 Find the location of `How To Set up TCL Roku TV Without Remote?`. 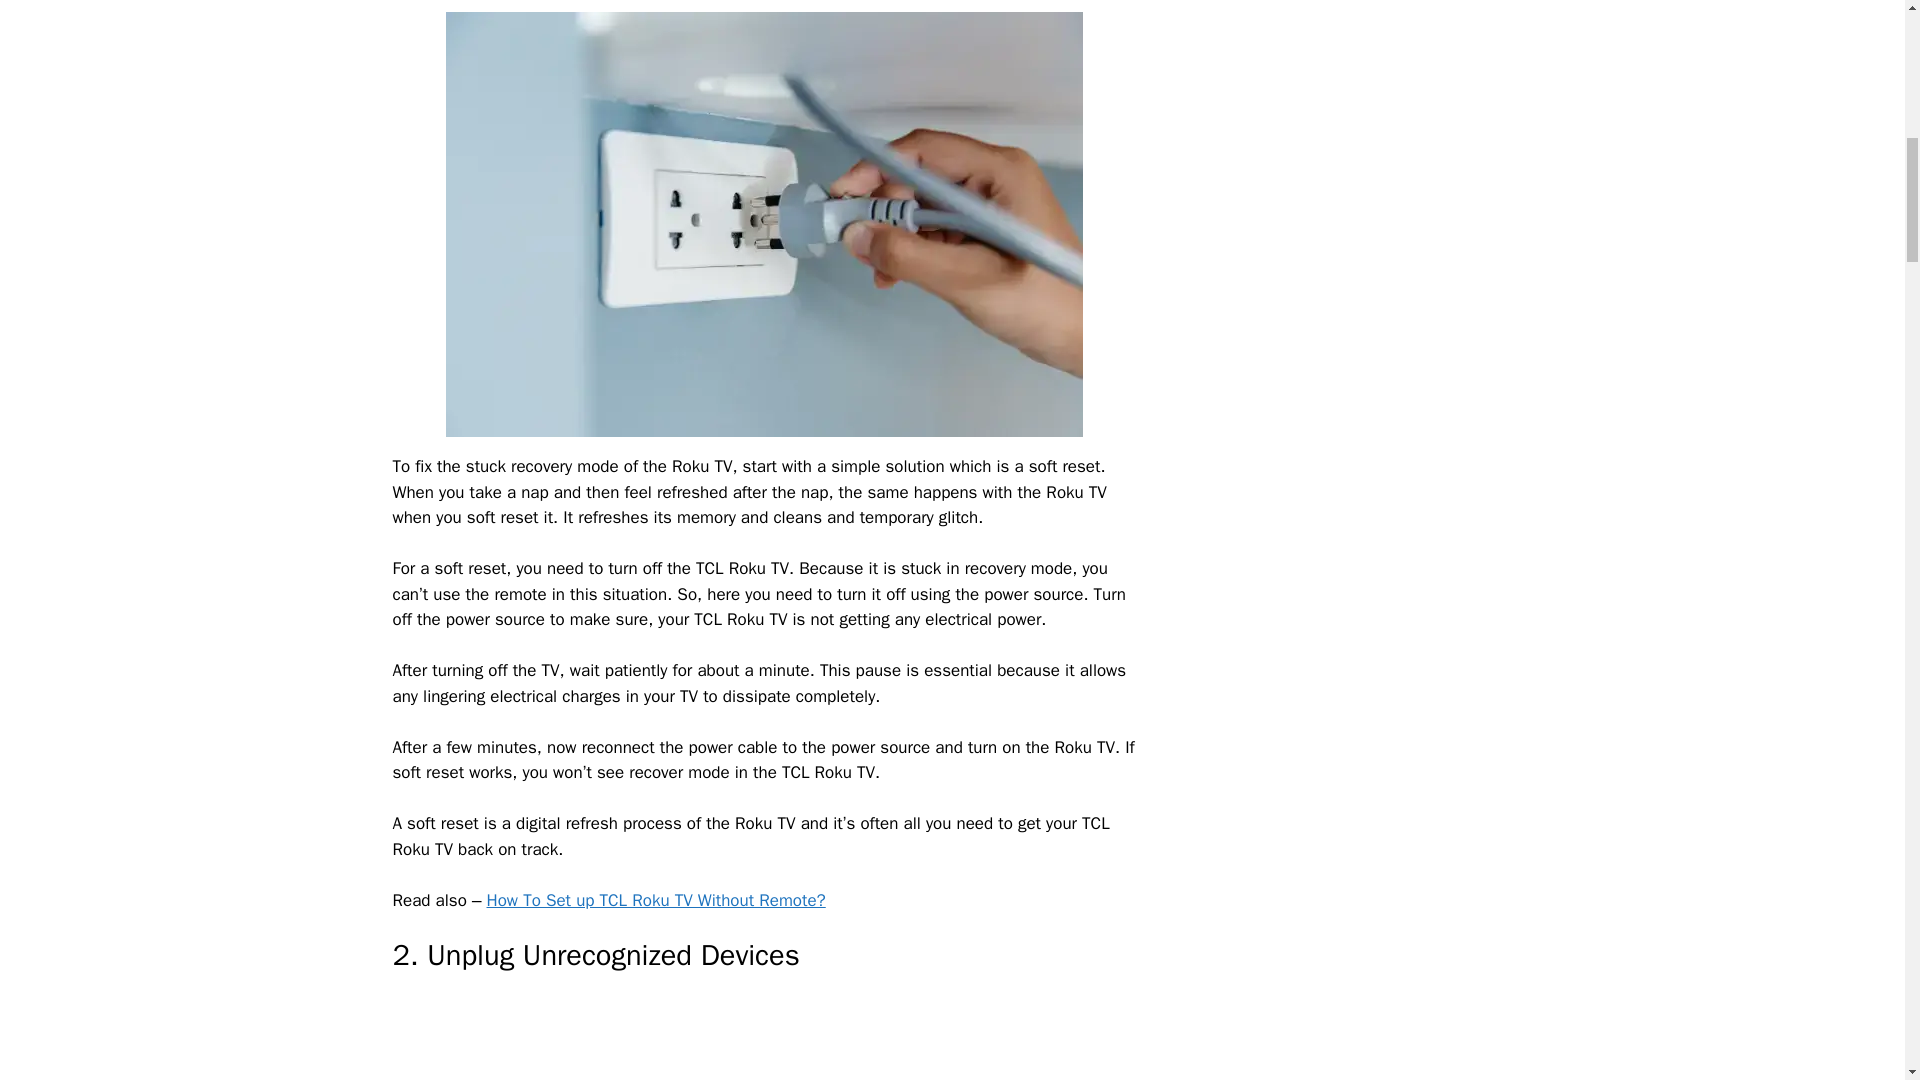

How To Set up TCL Roku TV Without Remote? is located at coordinates (655, 900).